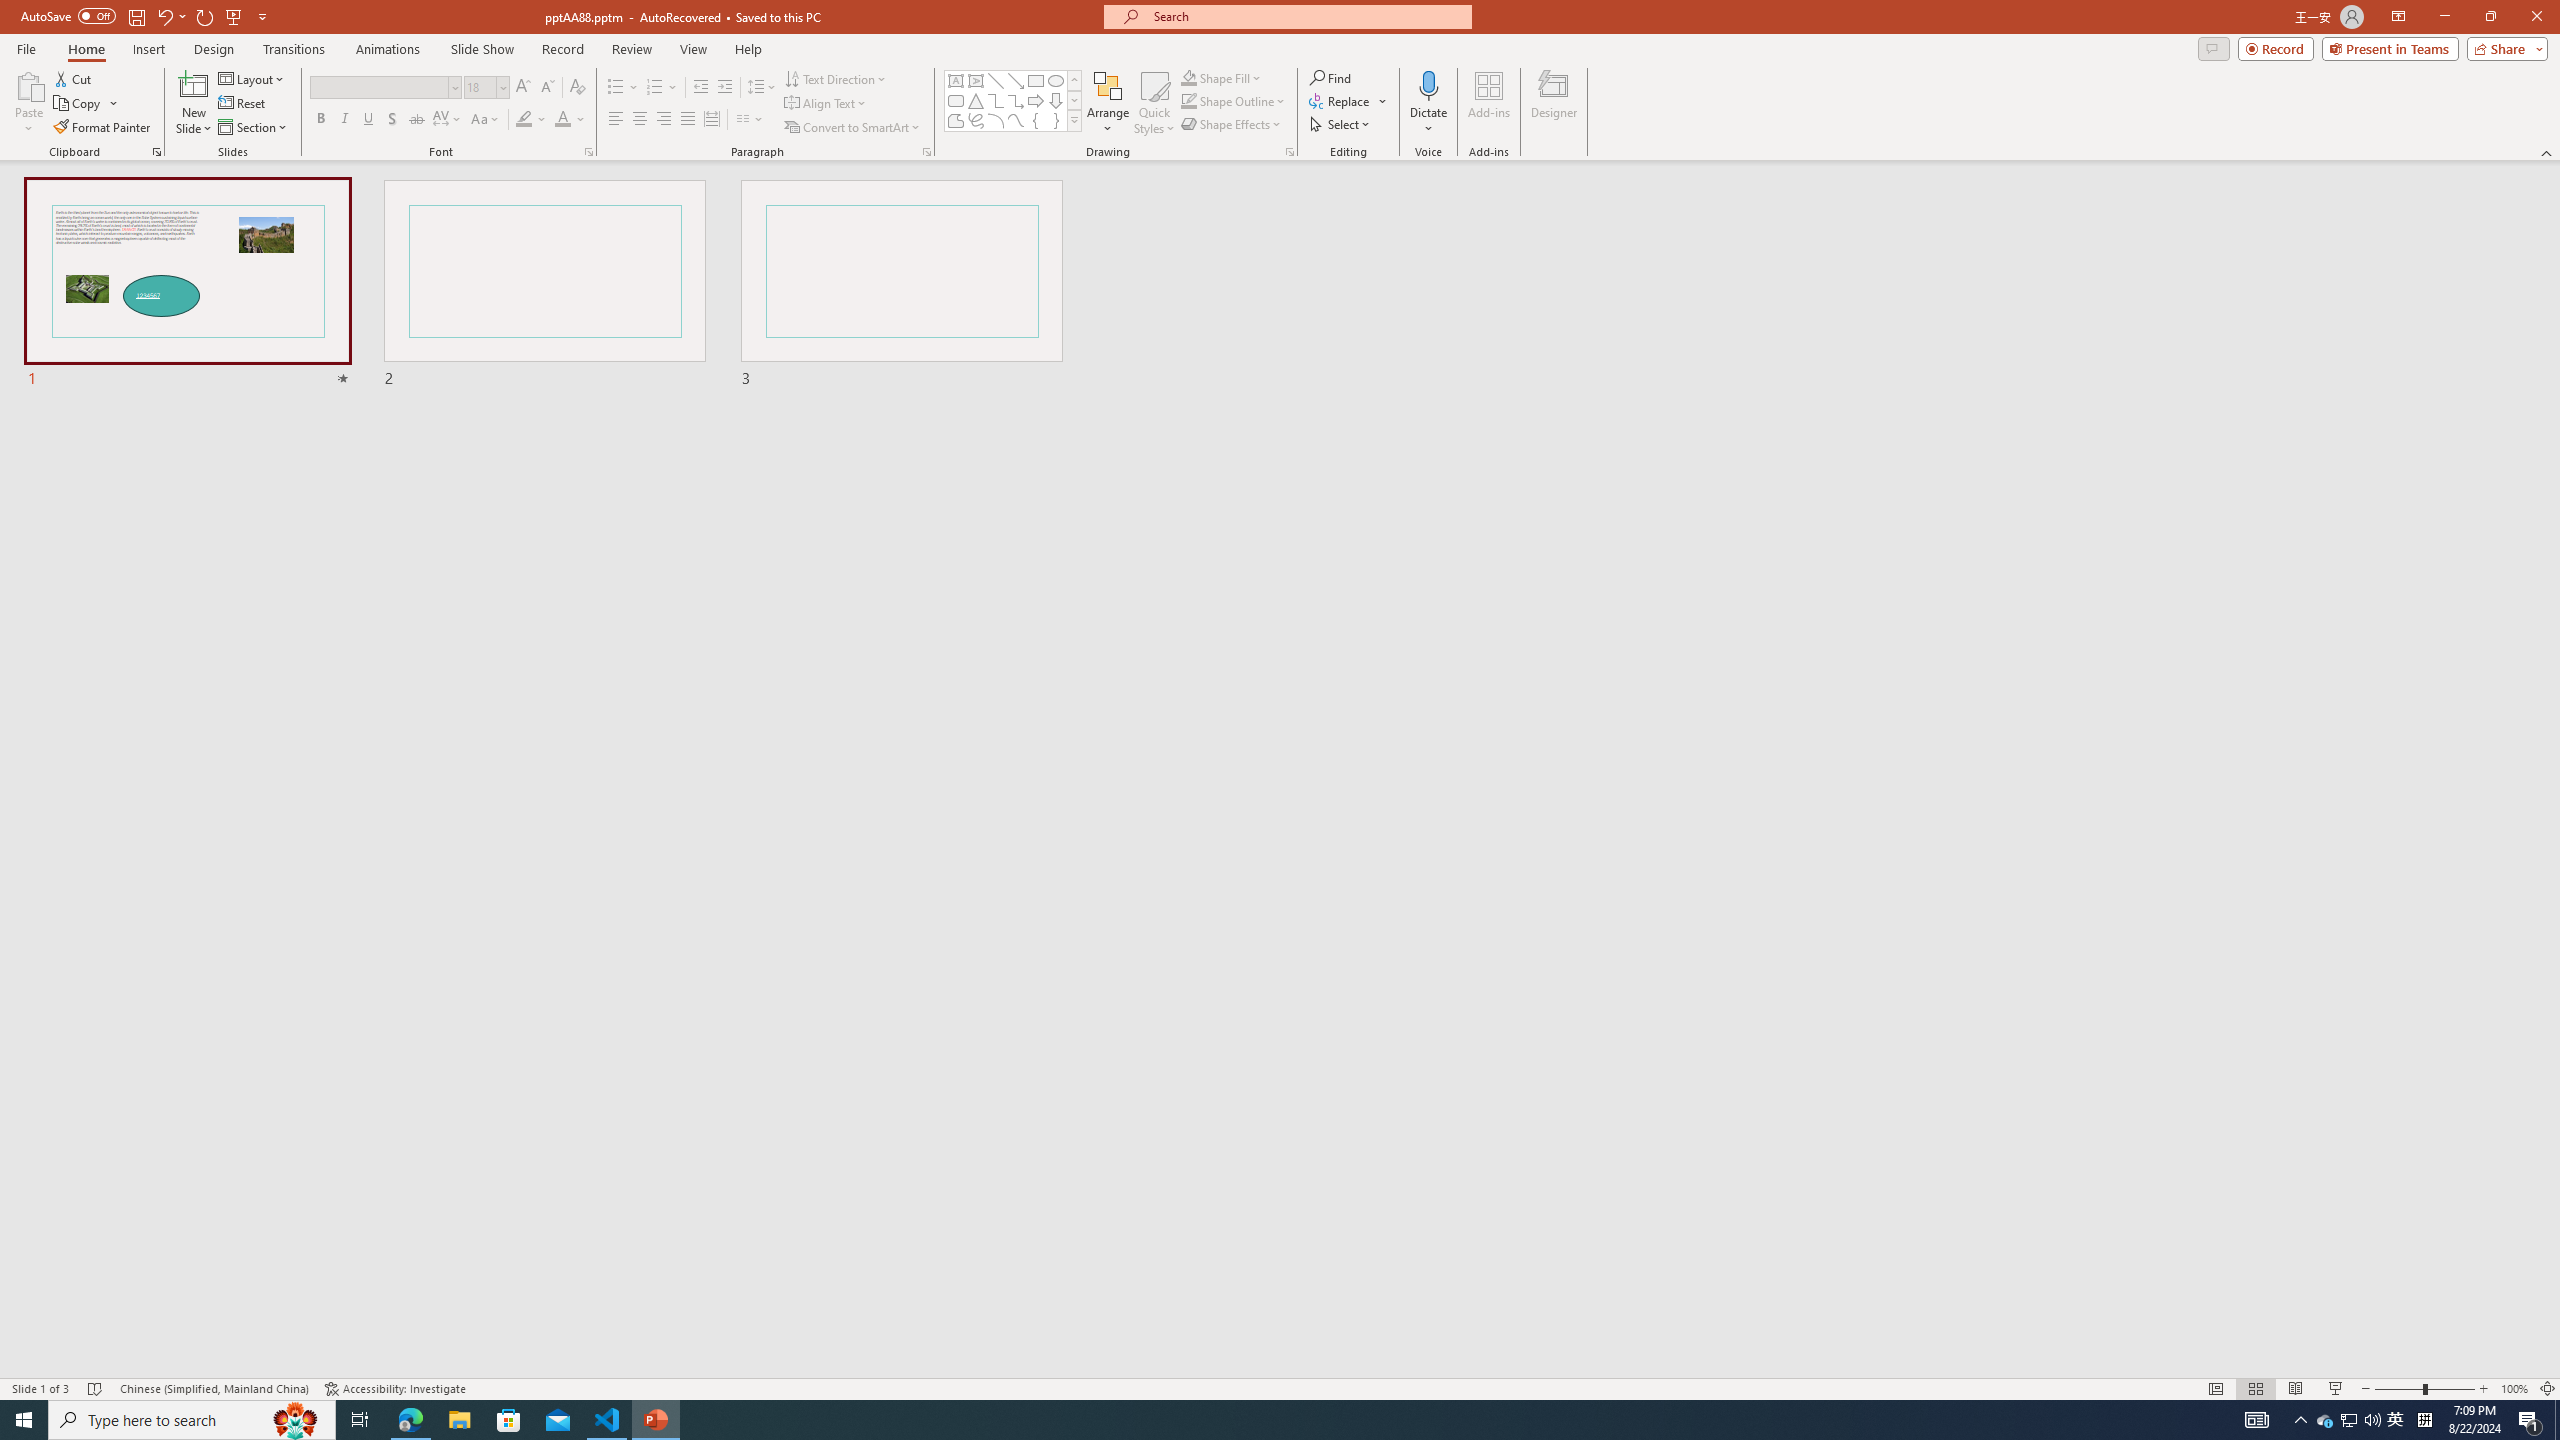 The width and height of the screenshot is (2560, 1440). What do you see at coordinates (2514, 1389) in the screenshot?
I see `Zoom 100%` at bounding box center [2514, 1389].